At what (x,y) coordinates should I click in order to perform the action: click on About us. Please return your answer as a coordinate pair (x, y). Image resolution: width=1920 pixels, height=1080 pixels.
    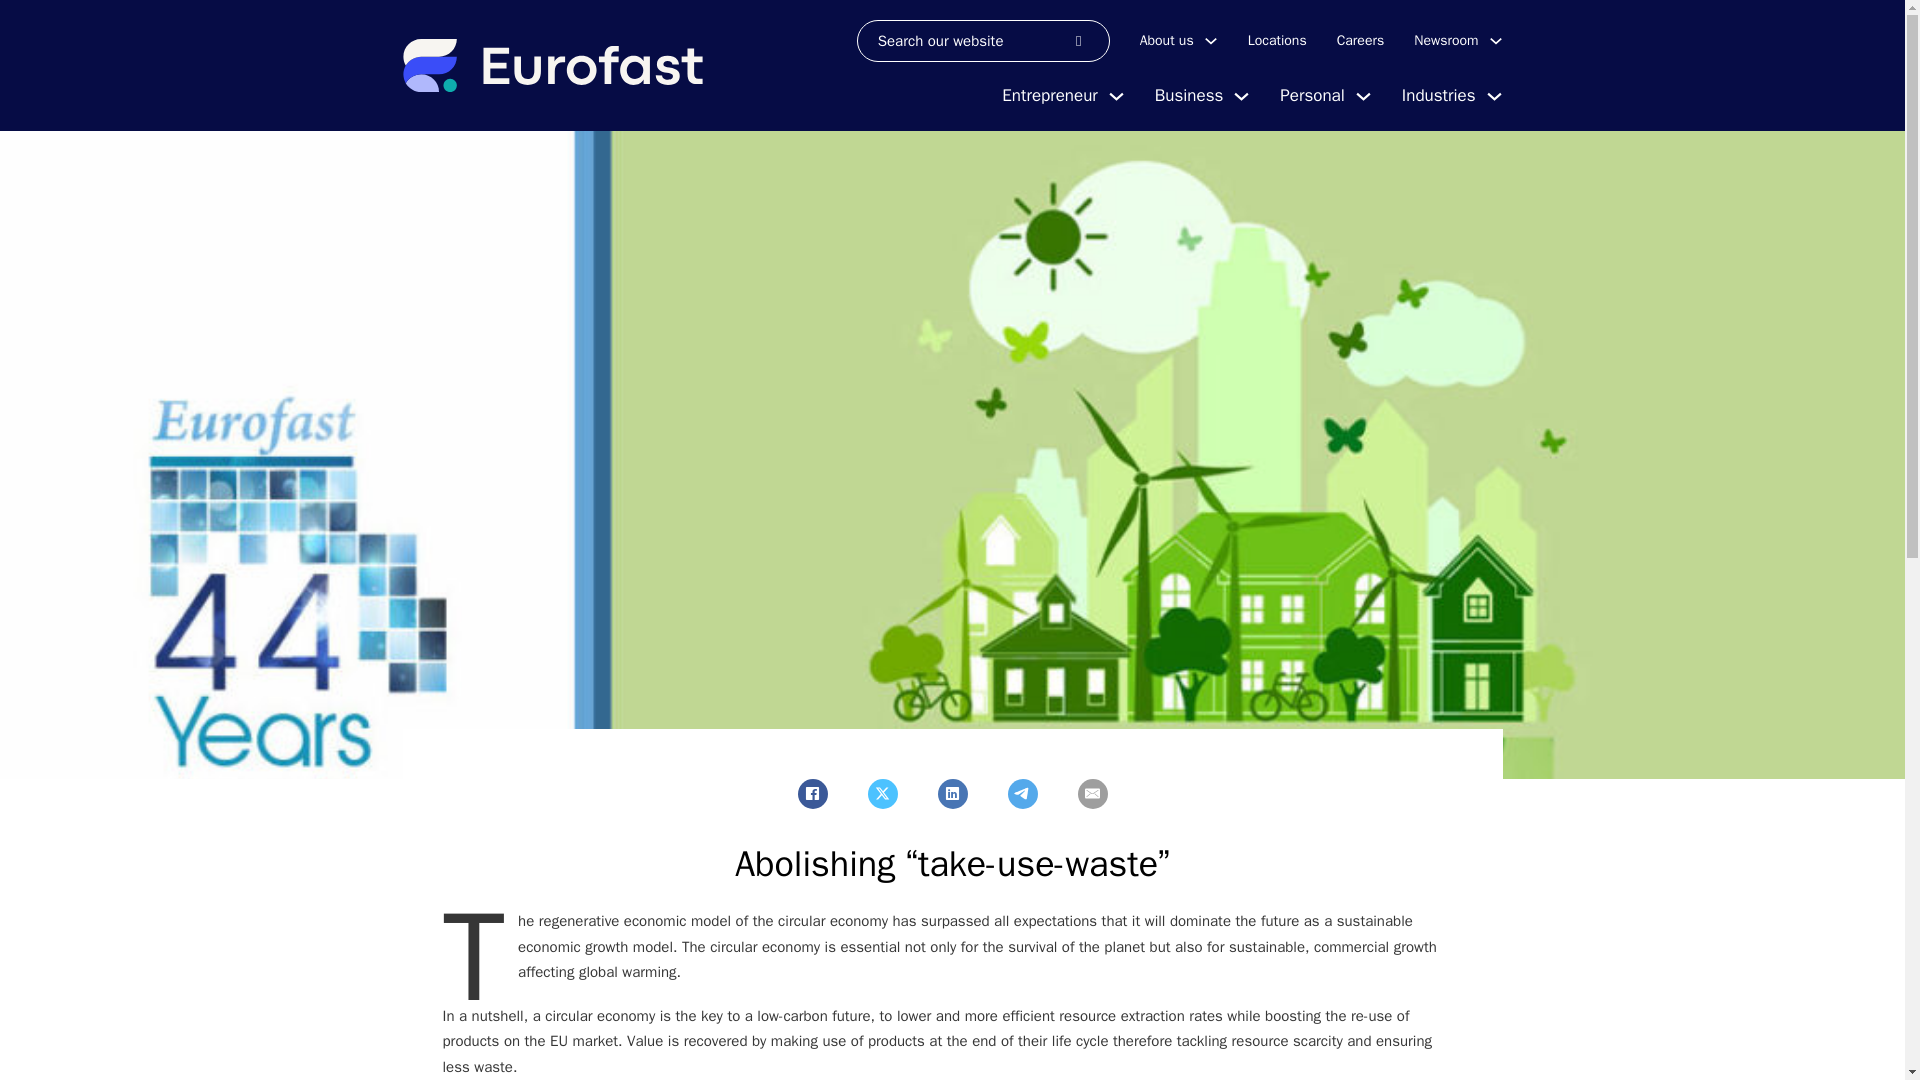
    Looking at the image, I should click on (1167, 40).